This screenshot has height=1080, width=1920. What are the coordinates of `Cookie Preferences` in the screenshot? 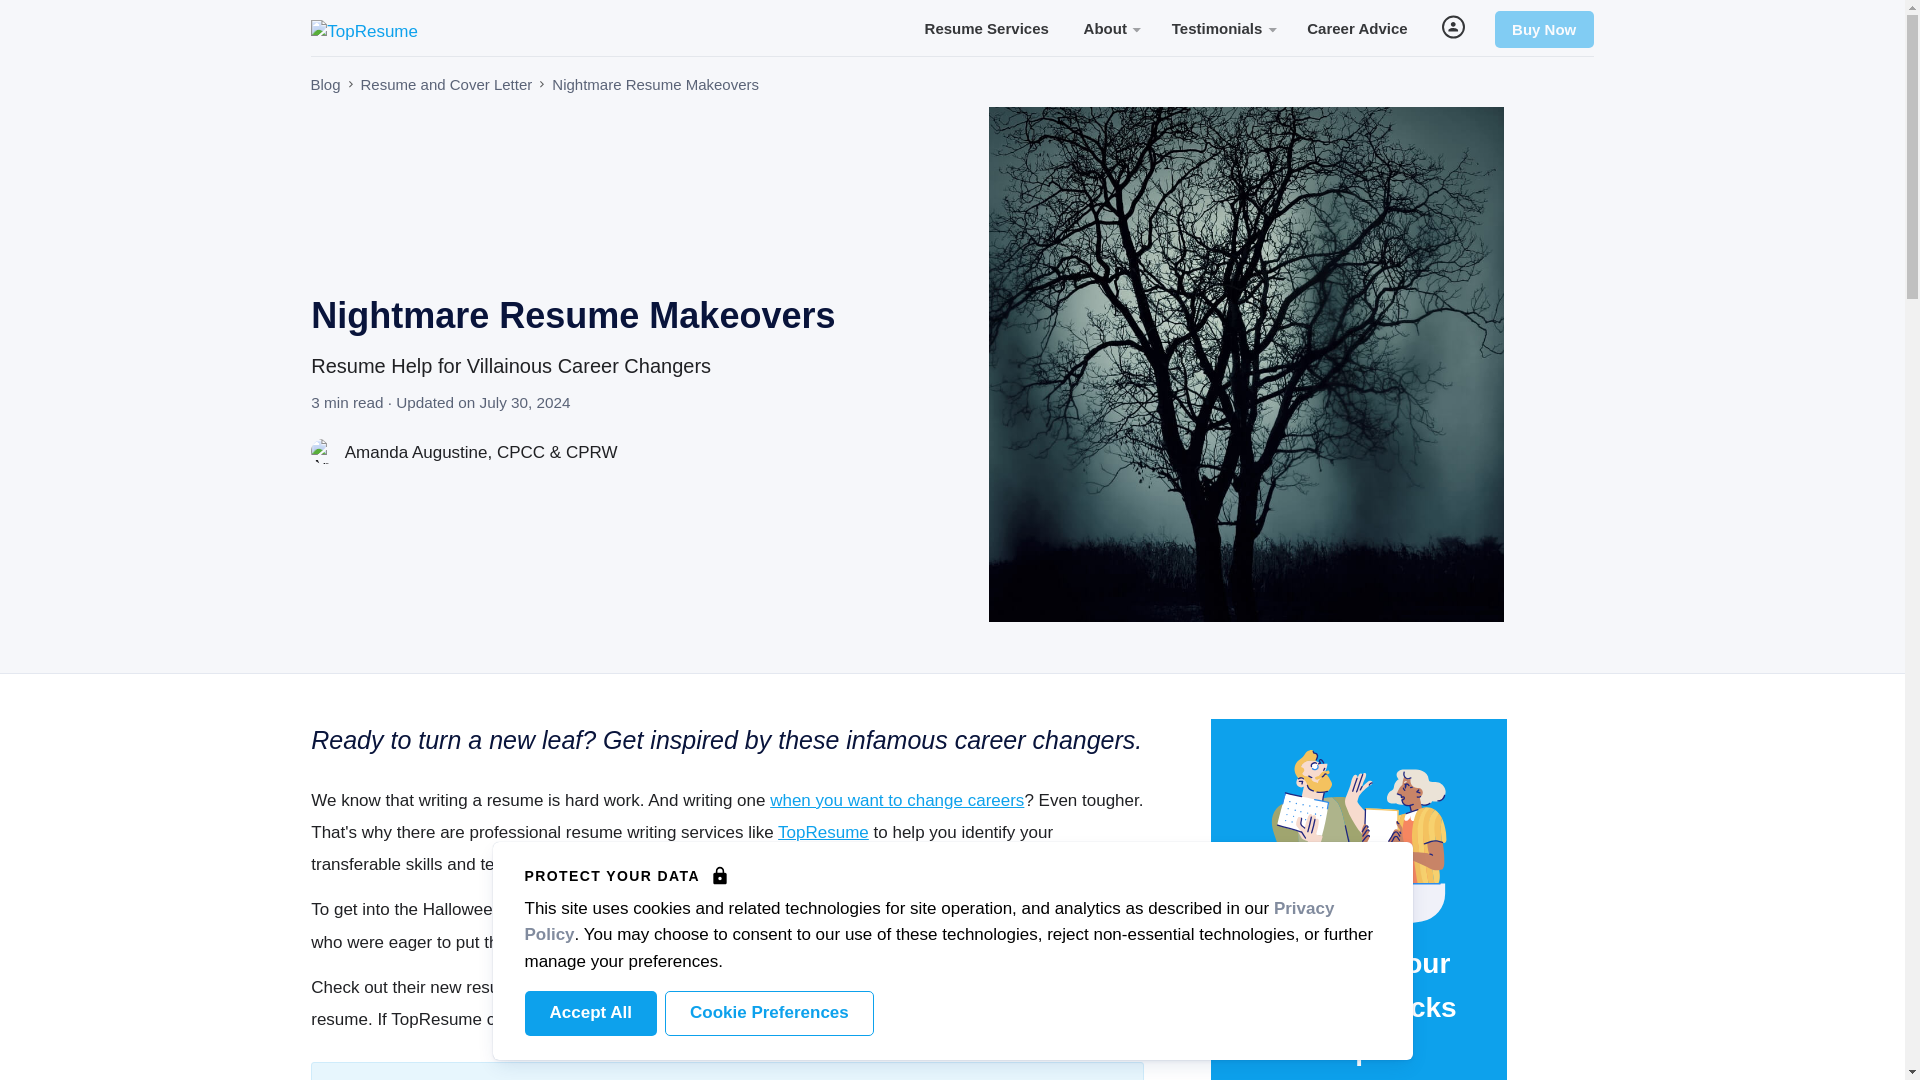 It's located at (768, 1013).